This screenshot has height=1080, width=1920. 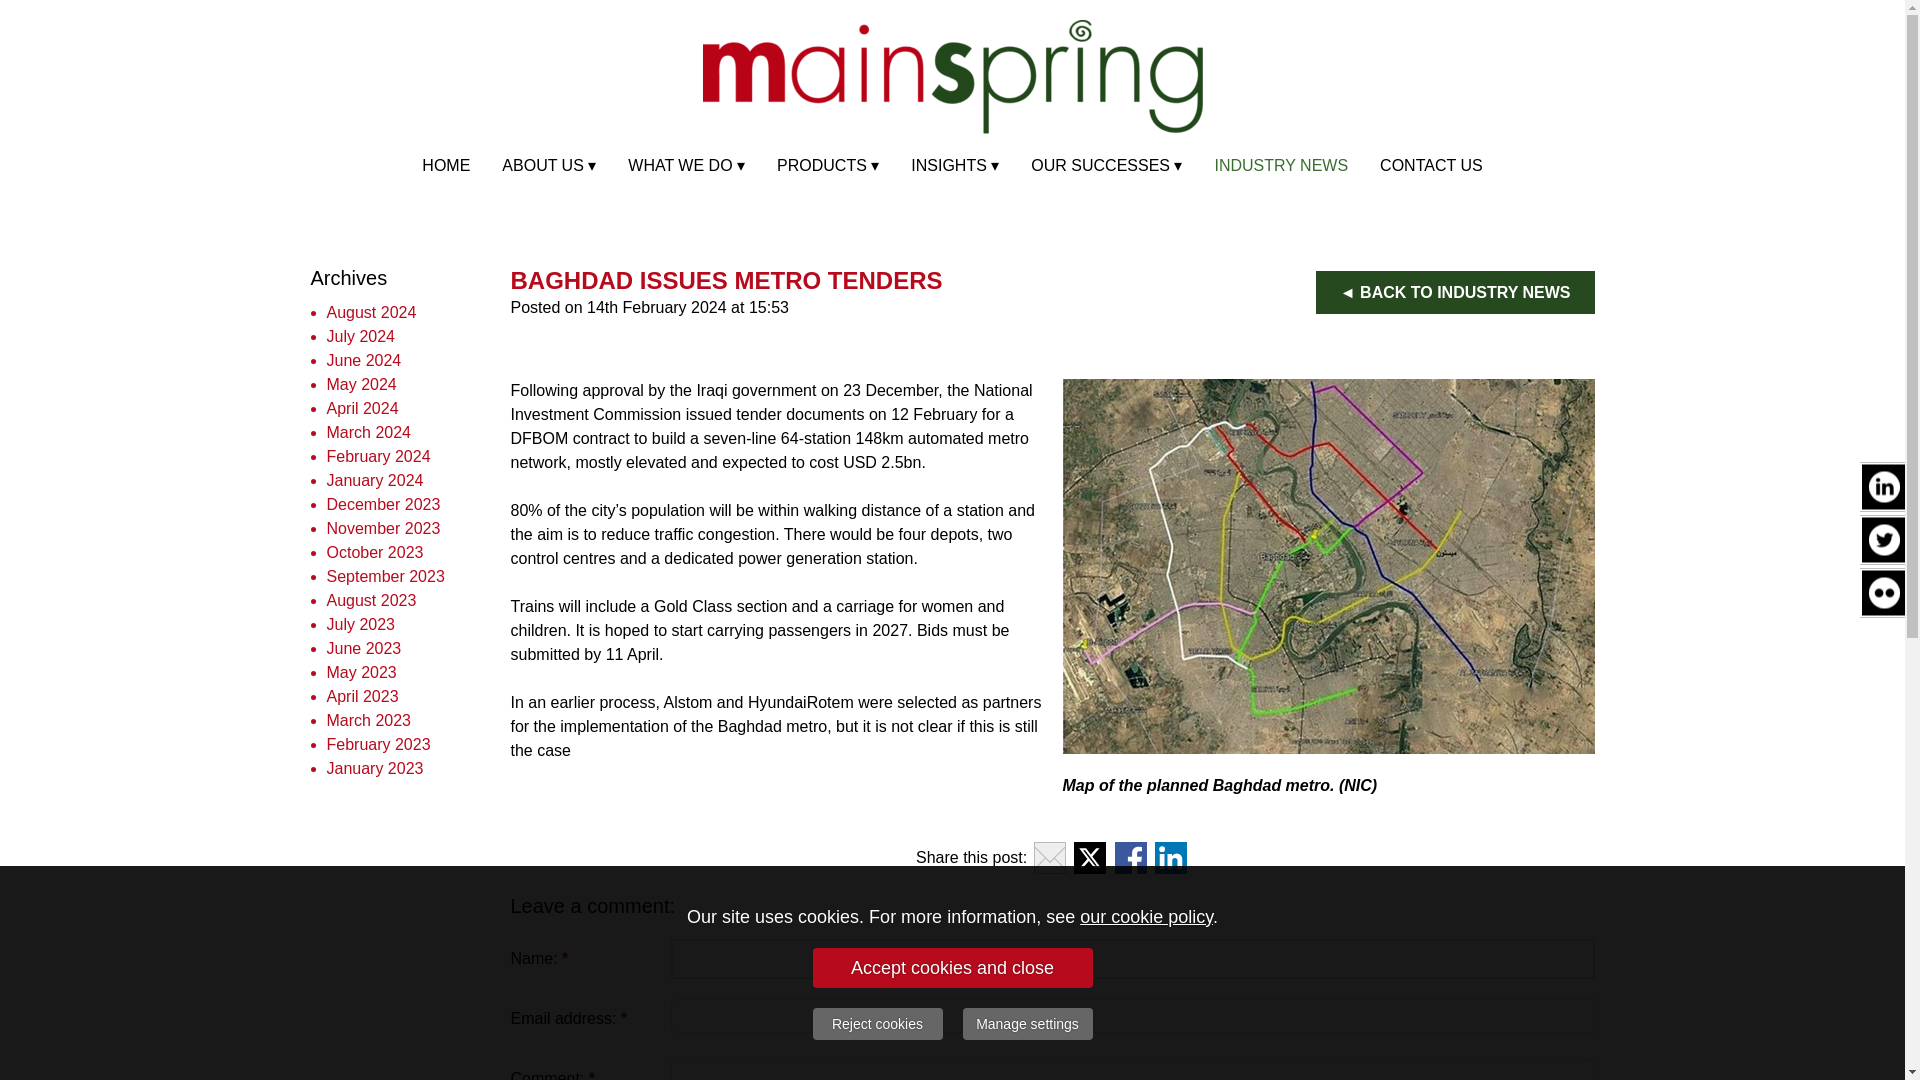 What do you see at coordinates (371, 312) in the screenshot?
I see `August 2024` at bounding box center [371, 312].